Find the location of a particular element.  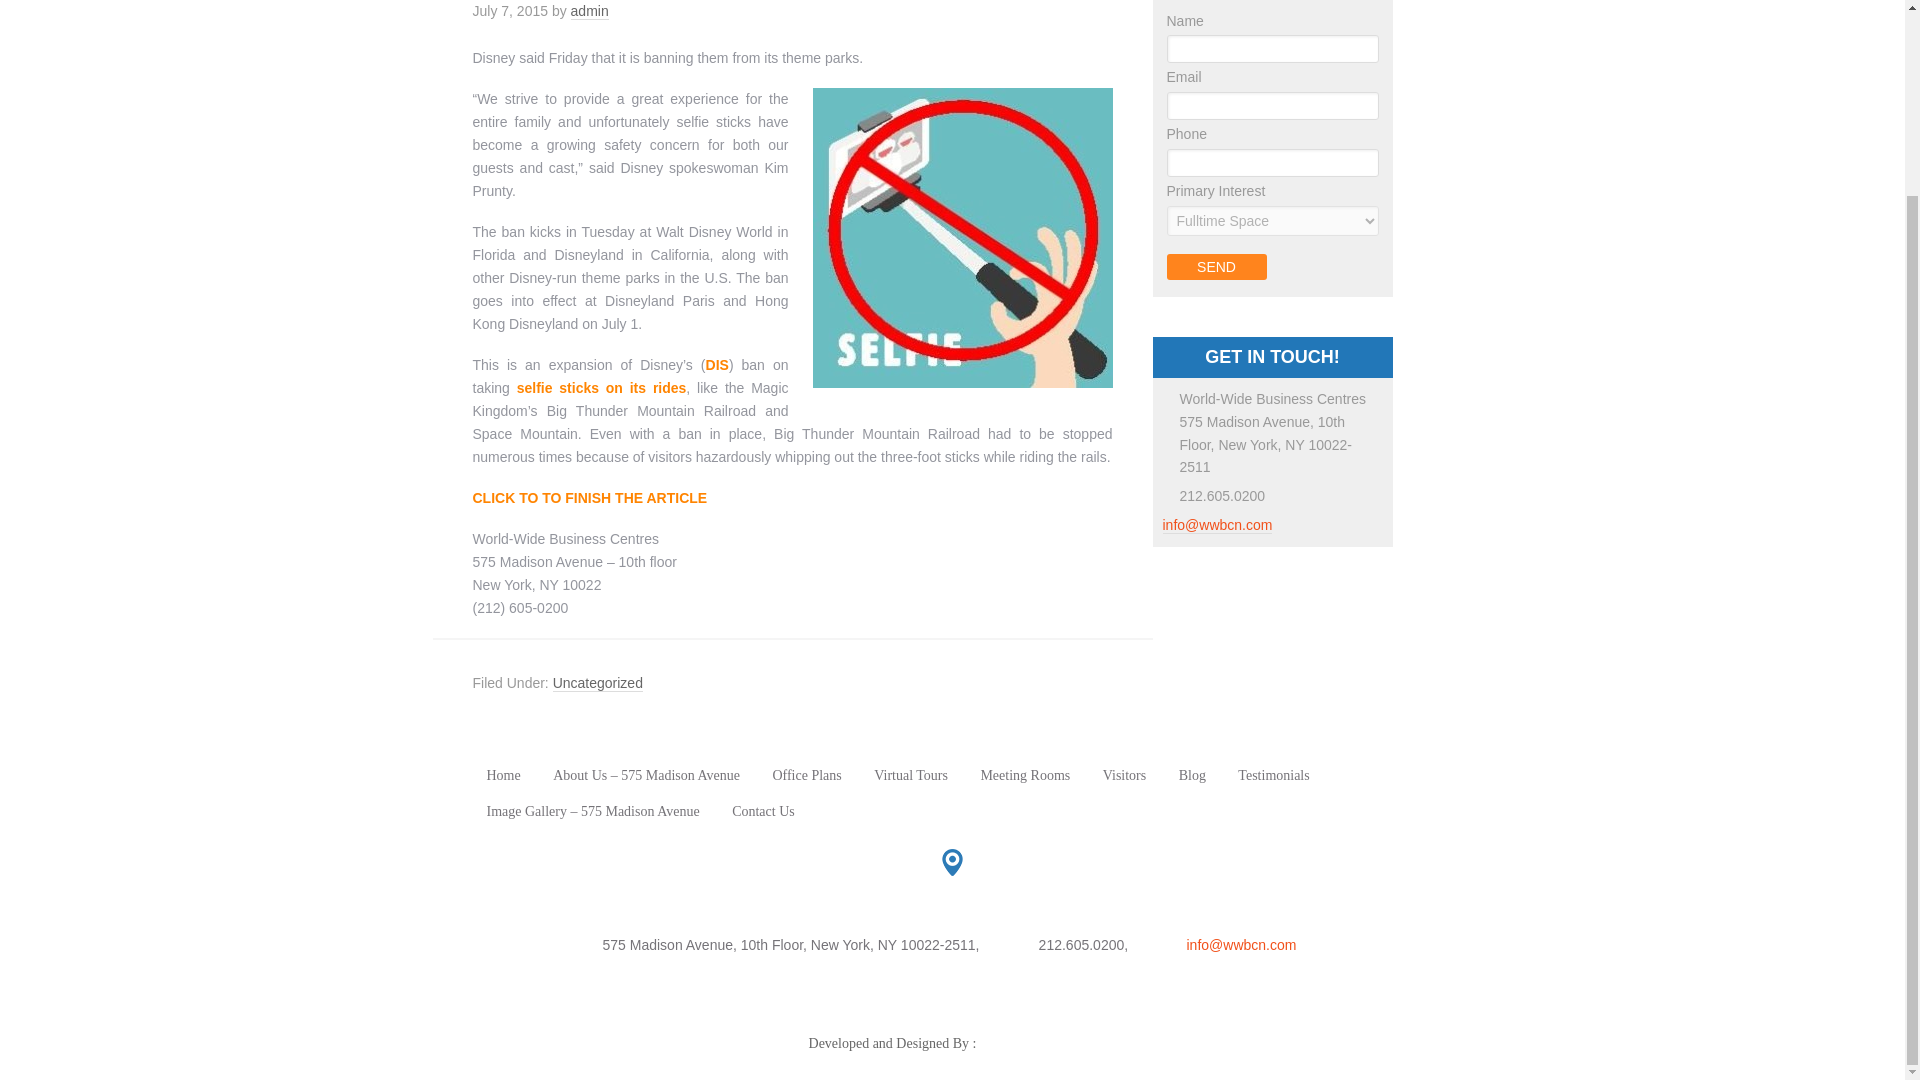

Home is located at coordinates (502, 774).